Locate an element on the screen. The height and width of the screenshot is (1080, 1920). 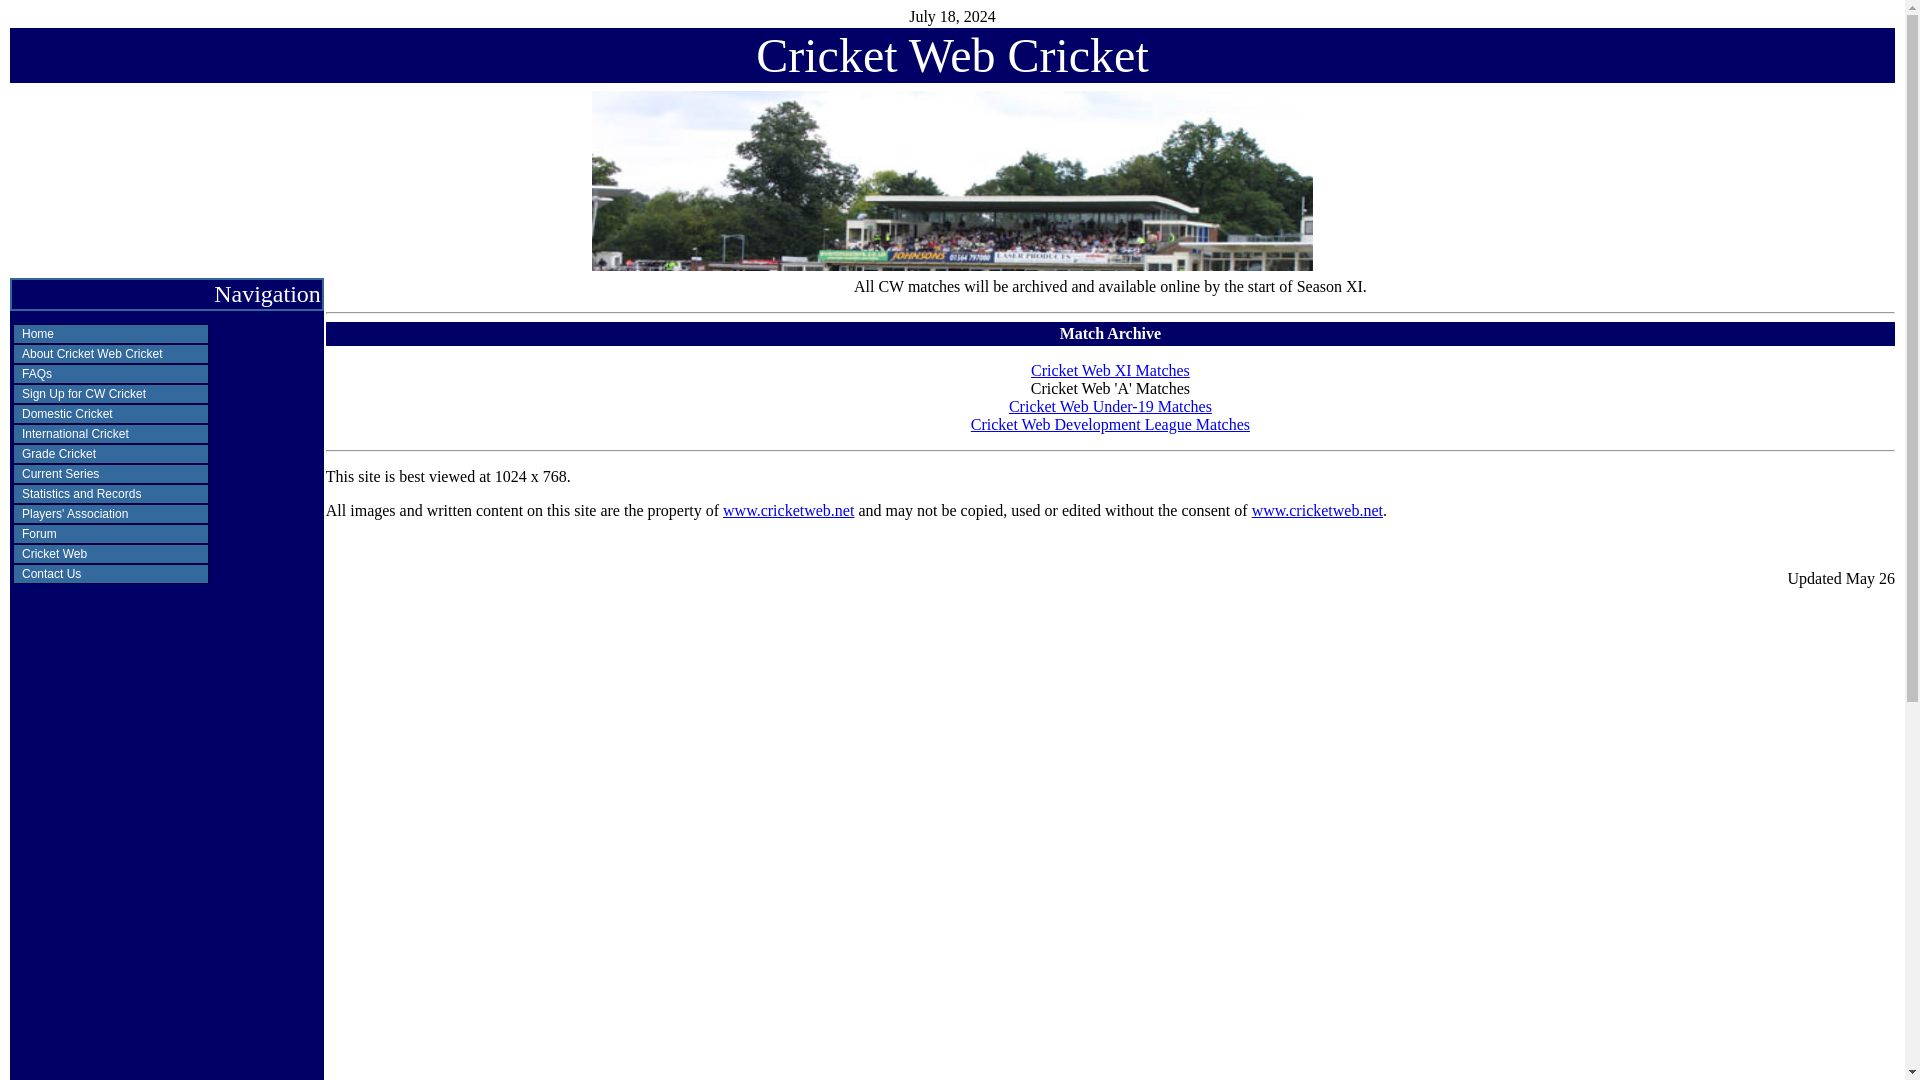
Sign Up for CW Cricket is located at coordinates (111, 394).